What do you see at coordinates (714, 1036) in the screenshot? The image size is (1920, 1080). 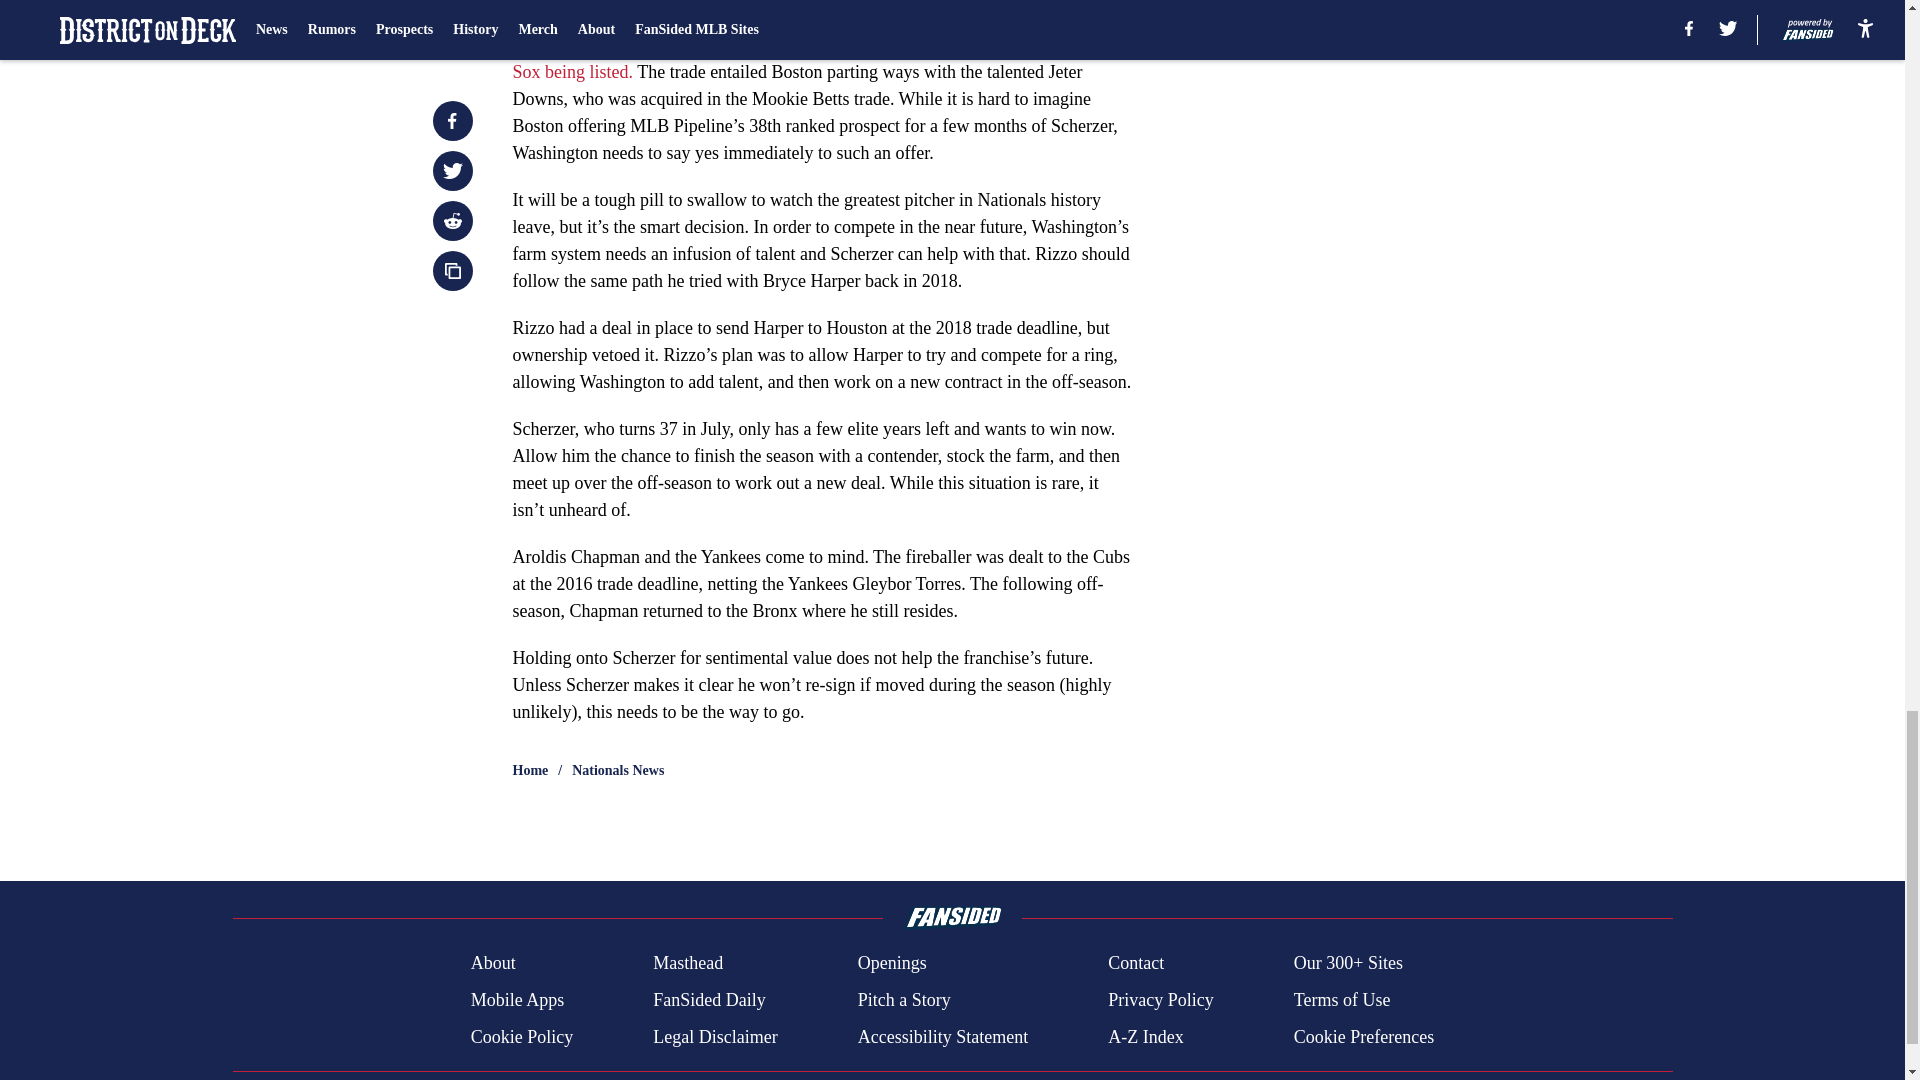 I see `Legal Disclaimer` at bounding box center [714, 1036].